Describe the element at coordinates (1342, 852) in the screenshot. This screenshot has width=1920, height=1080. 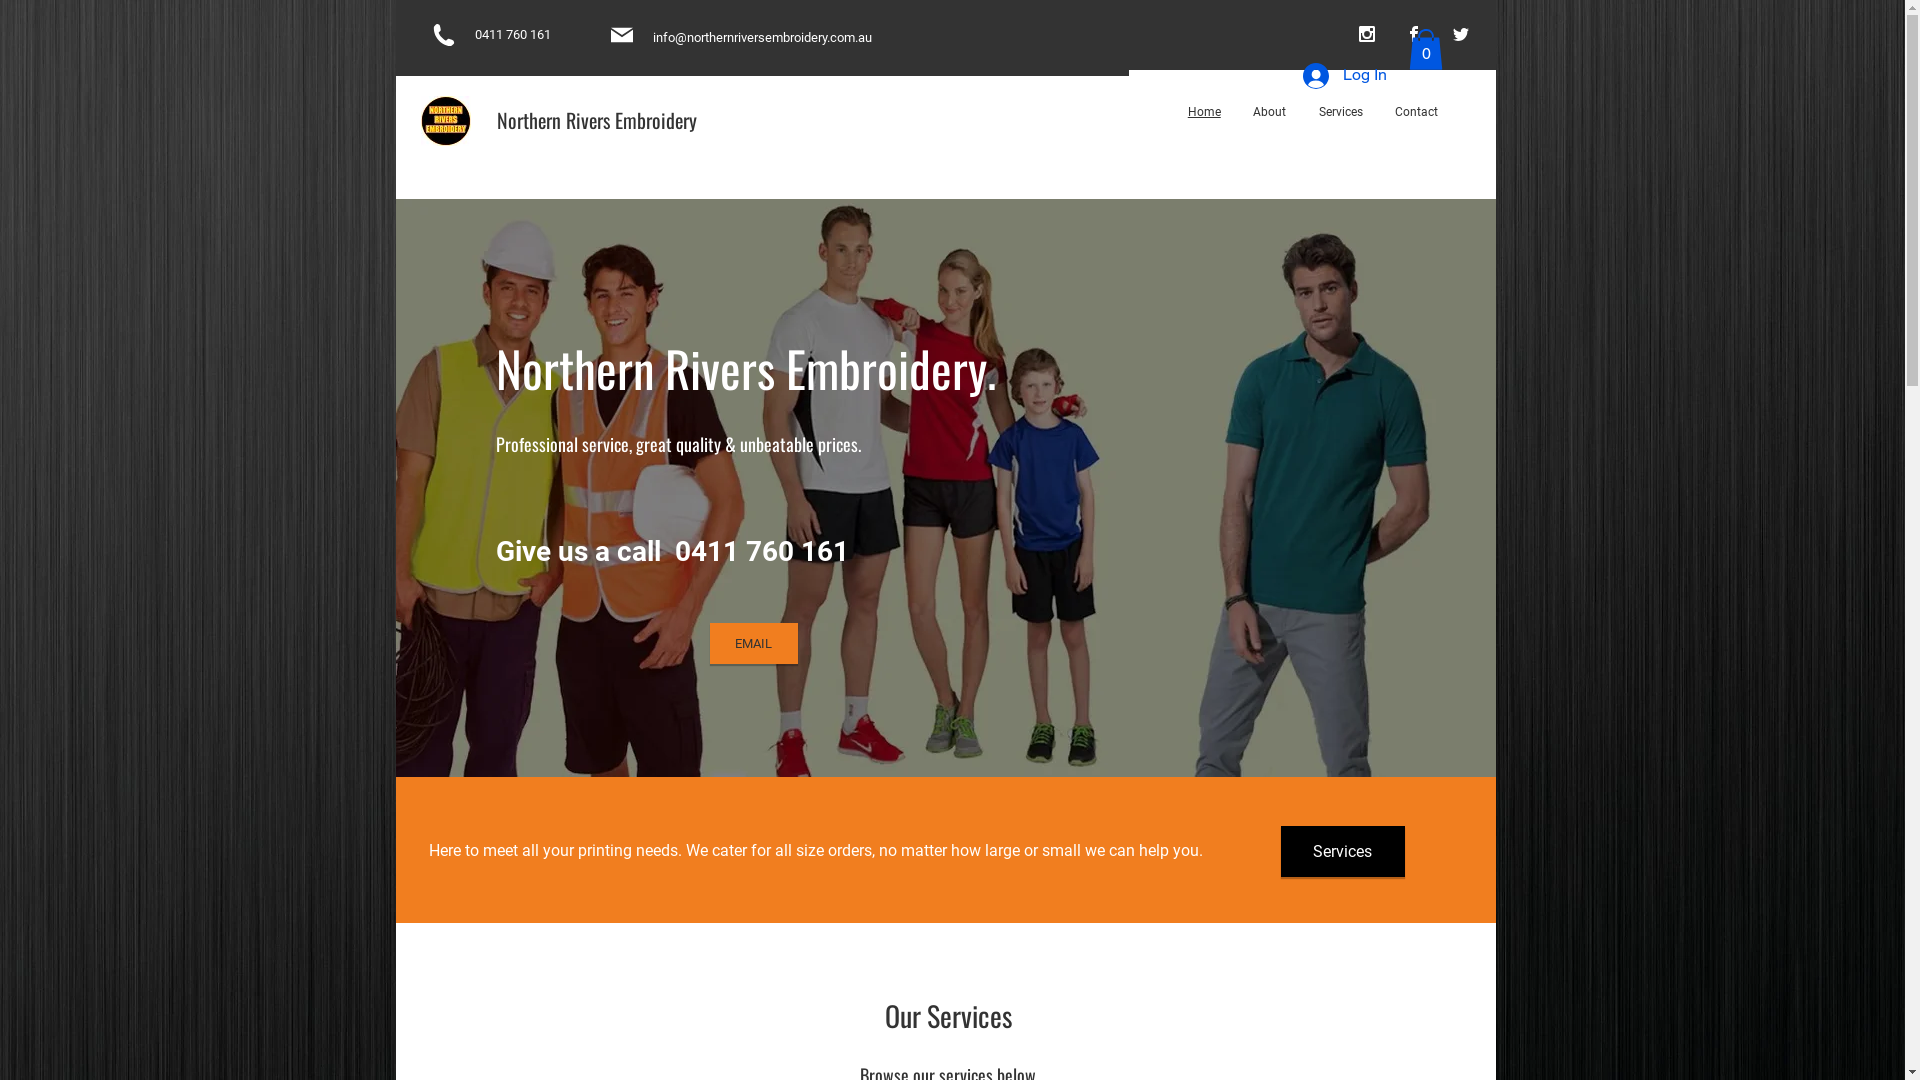
I see `Services` at that location.